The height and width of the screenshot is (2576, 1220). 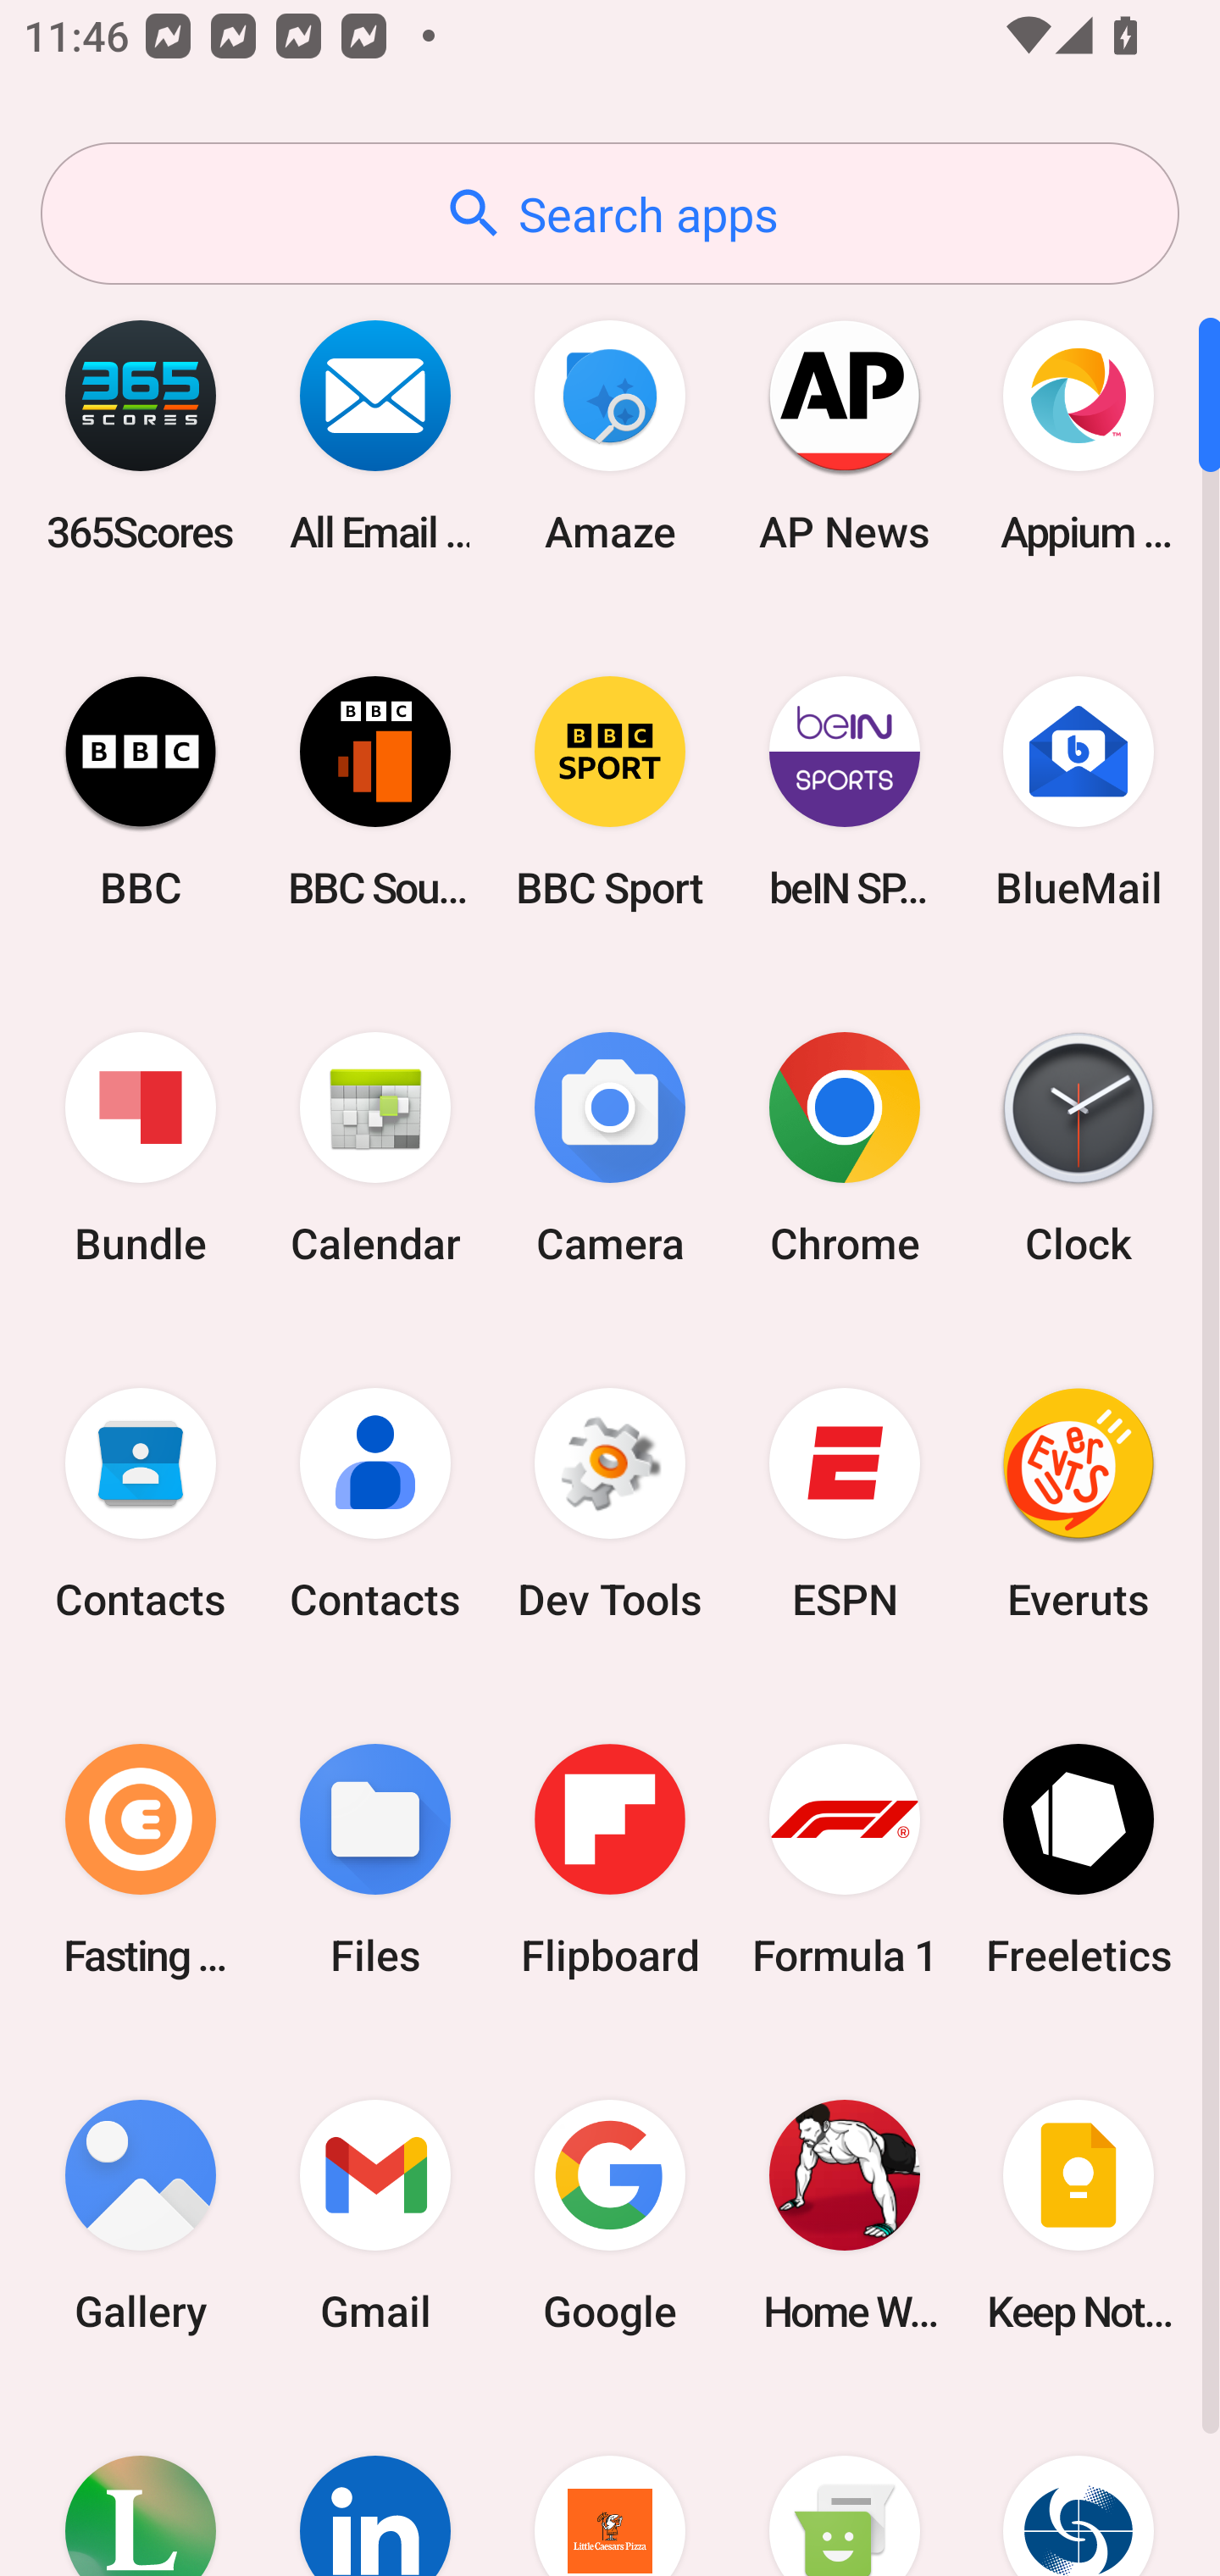 I want to click on ESPN, so click(x=844, y=1504).